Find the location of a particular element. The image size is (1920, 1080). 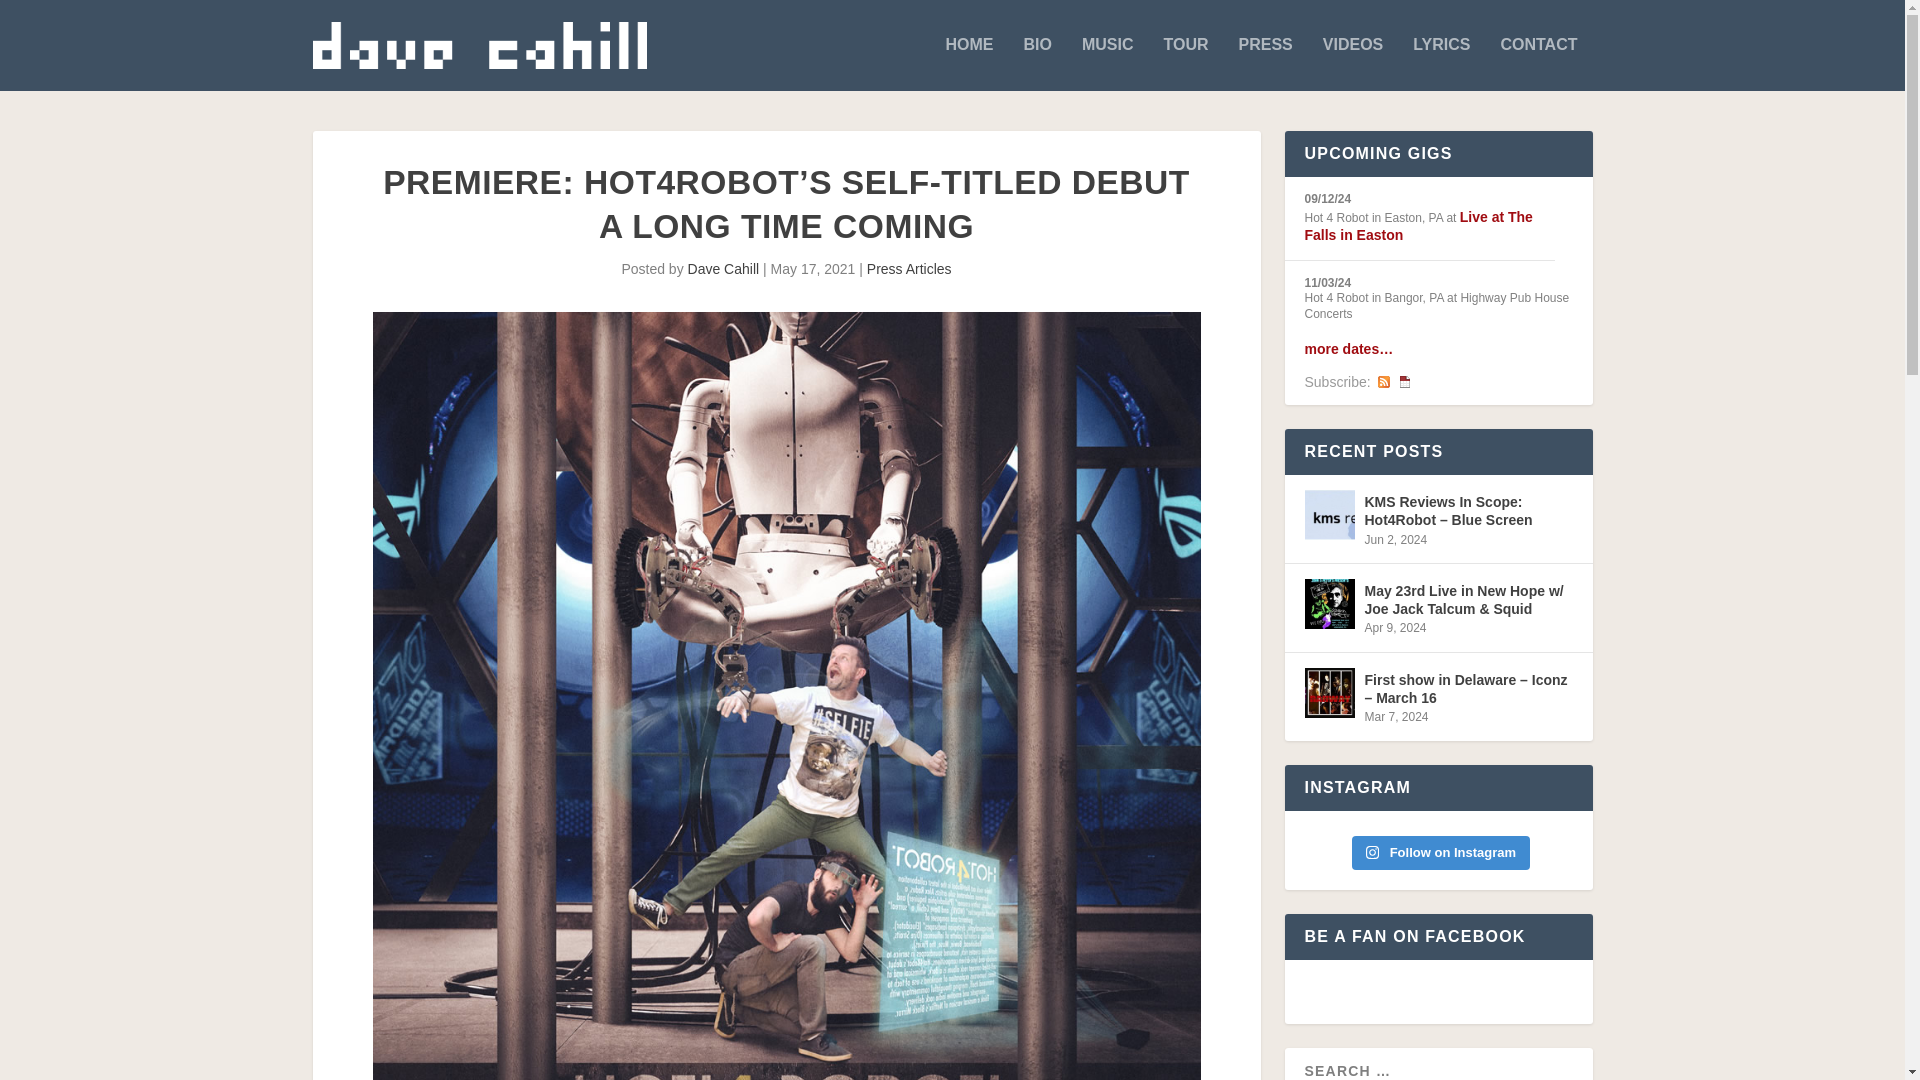

Press Articles is located at coordinates (910, 268).